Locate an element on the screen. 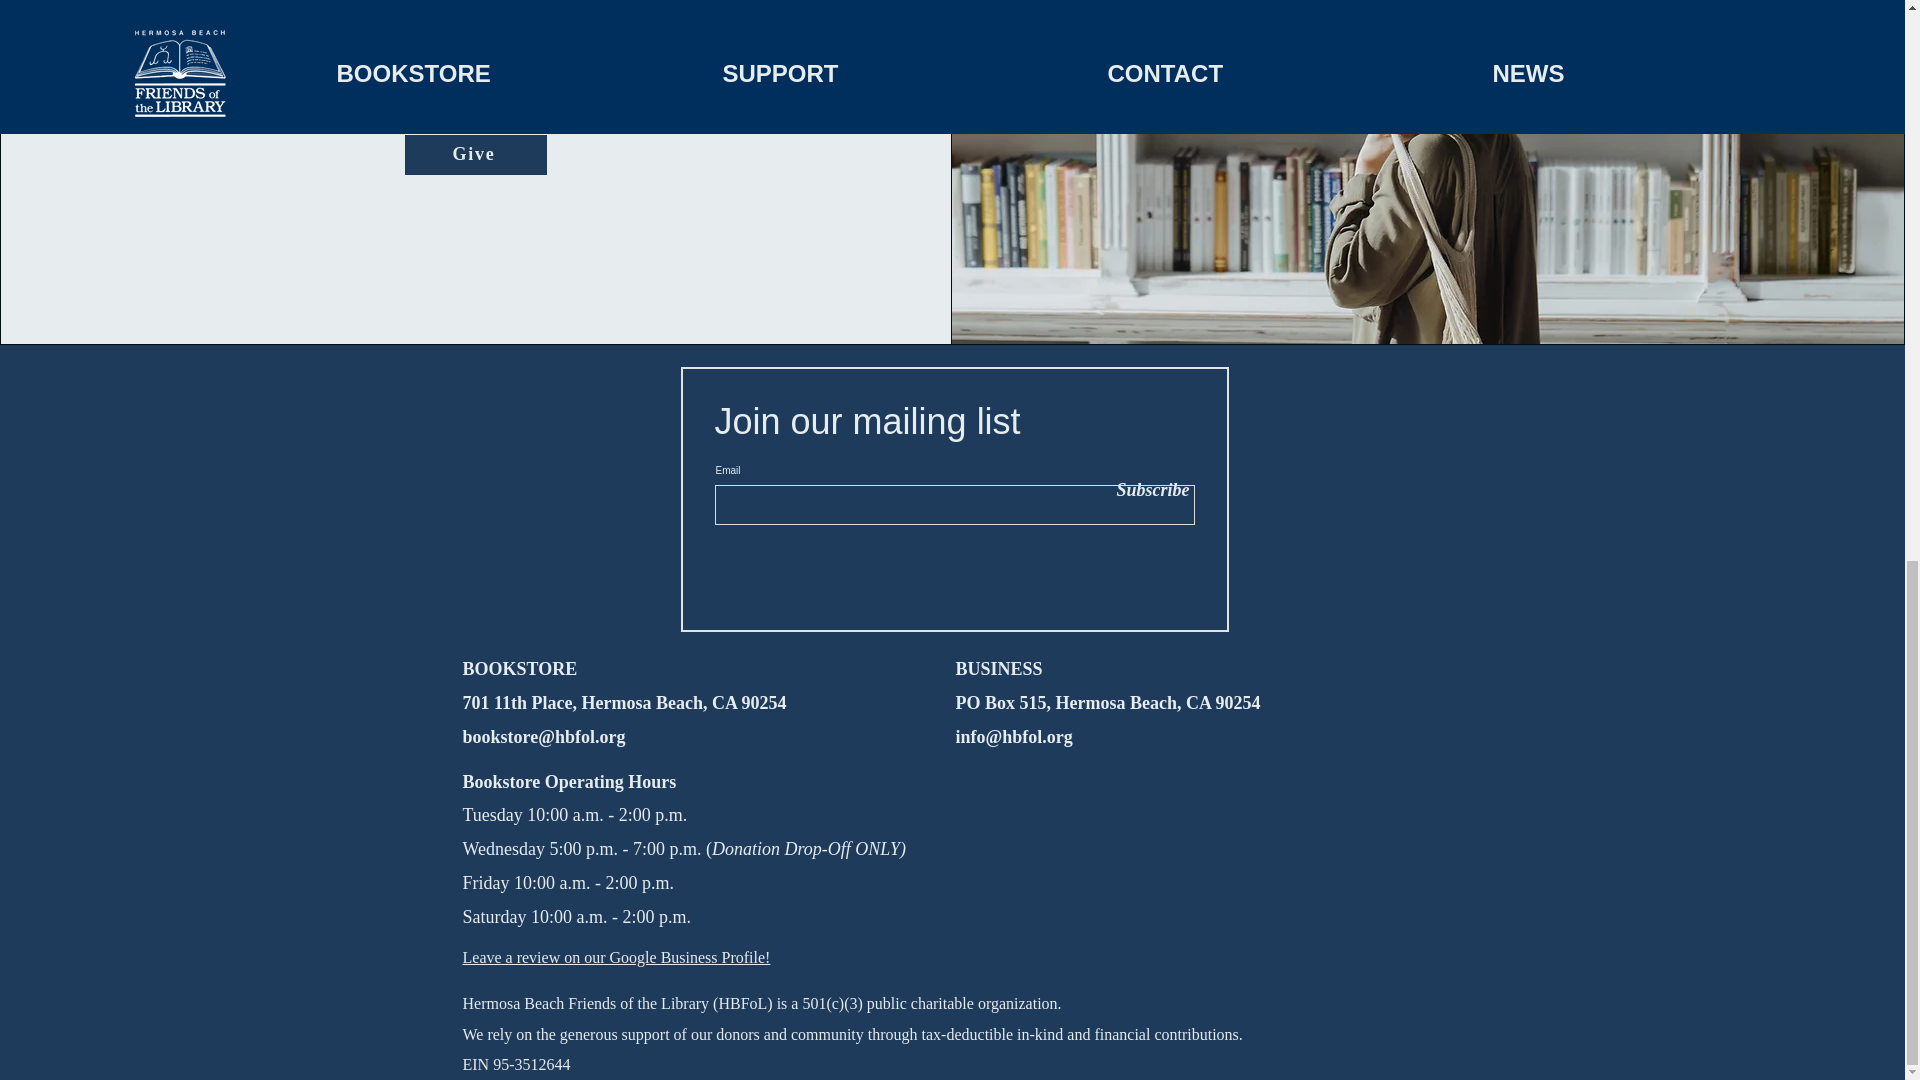  Give is located at coordinates (476, 154).